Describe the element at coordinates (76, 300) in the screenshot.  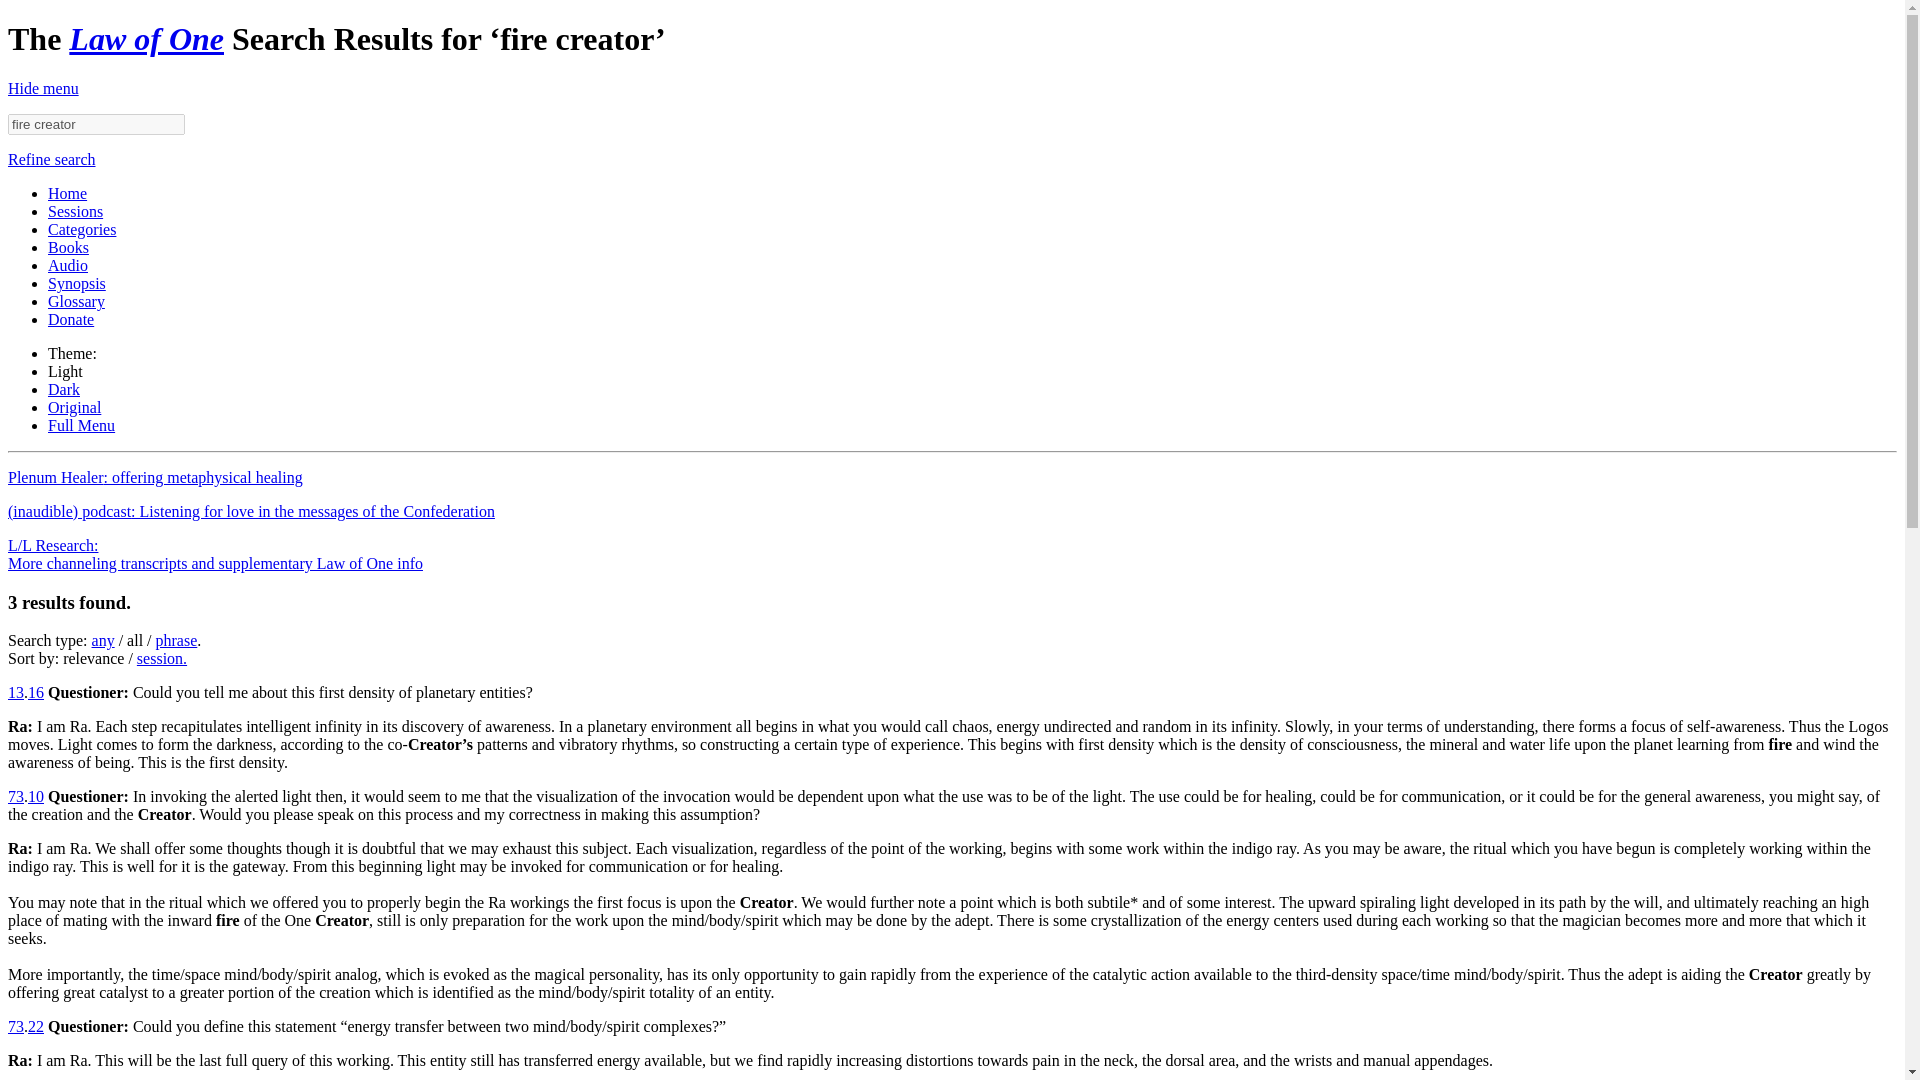
I see `Glossary` at that location.